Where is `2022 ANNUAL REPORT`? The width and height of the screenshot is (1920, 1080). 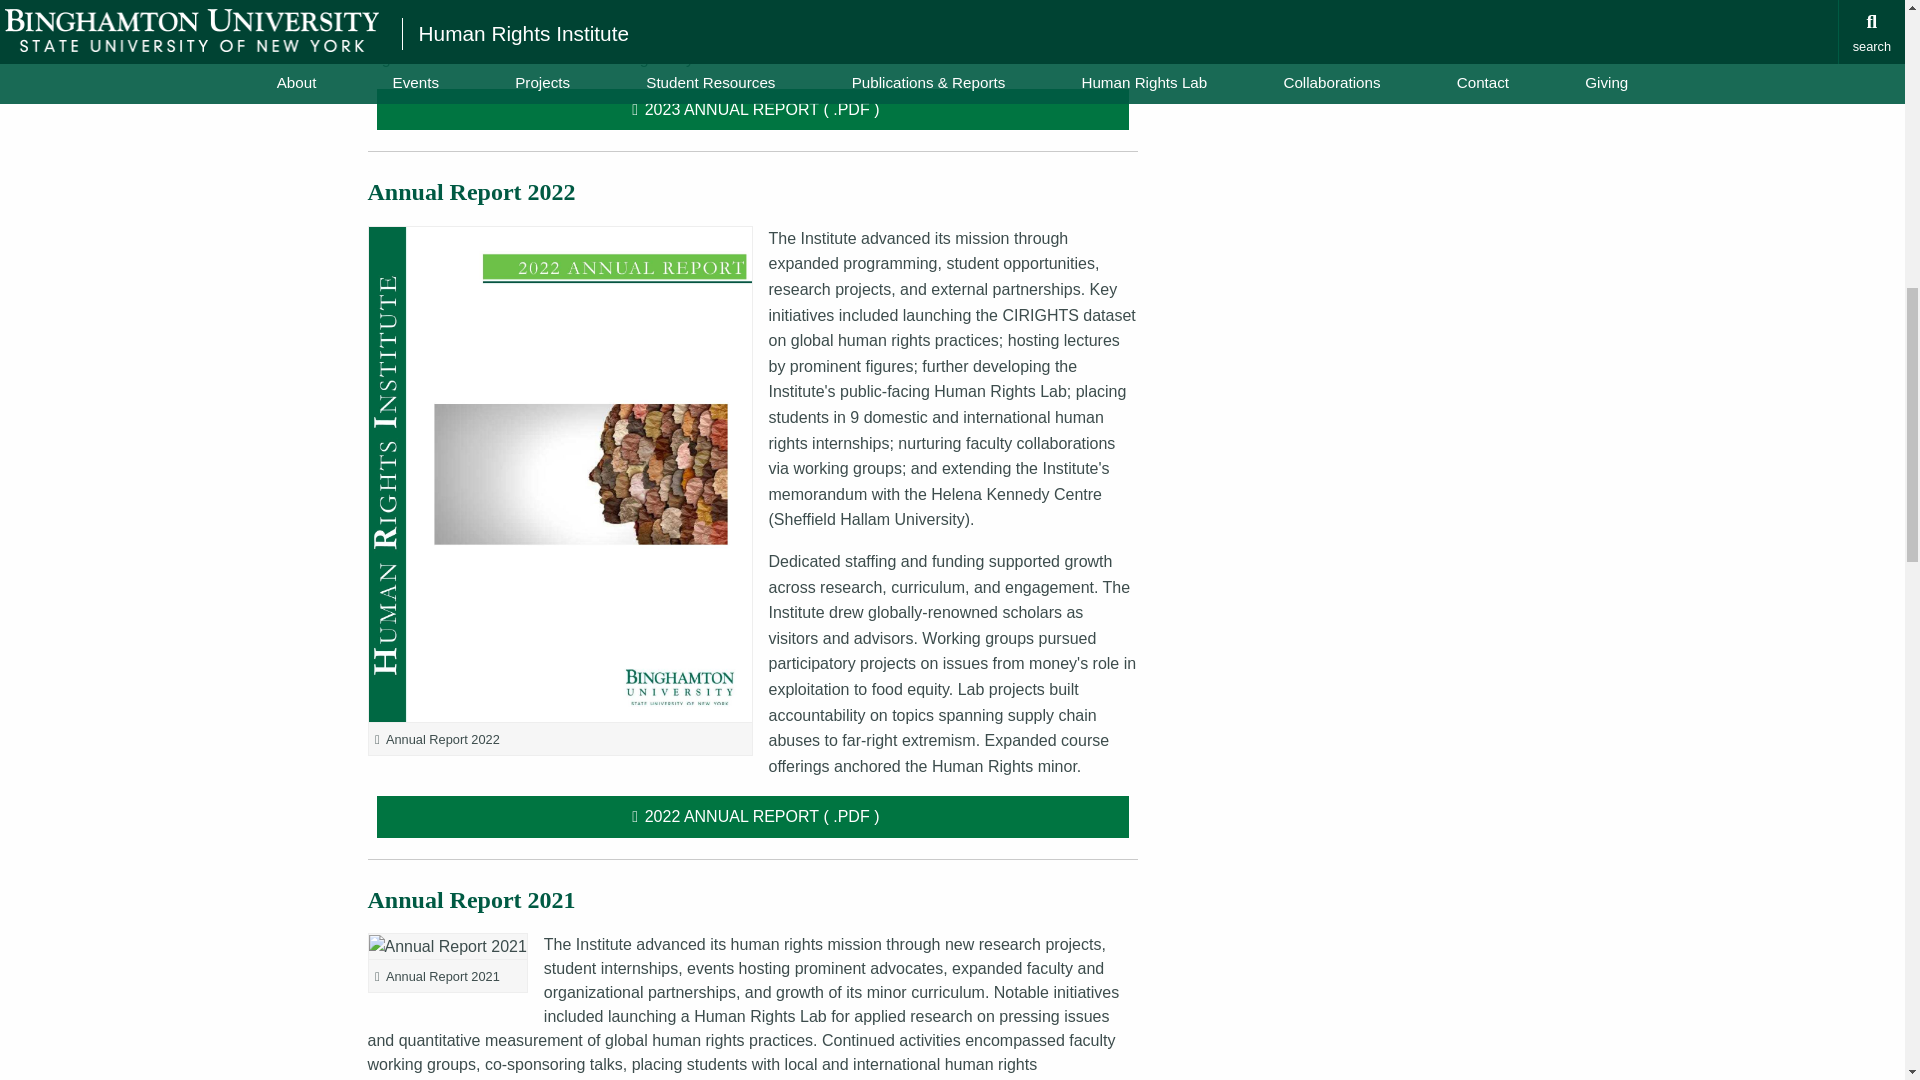
2022 ANNUAL REPORT is located at coordinates (753, 816).